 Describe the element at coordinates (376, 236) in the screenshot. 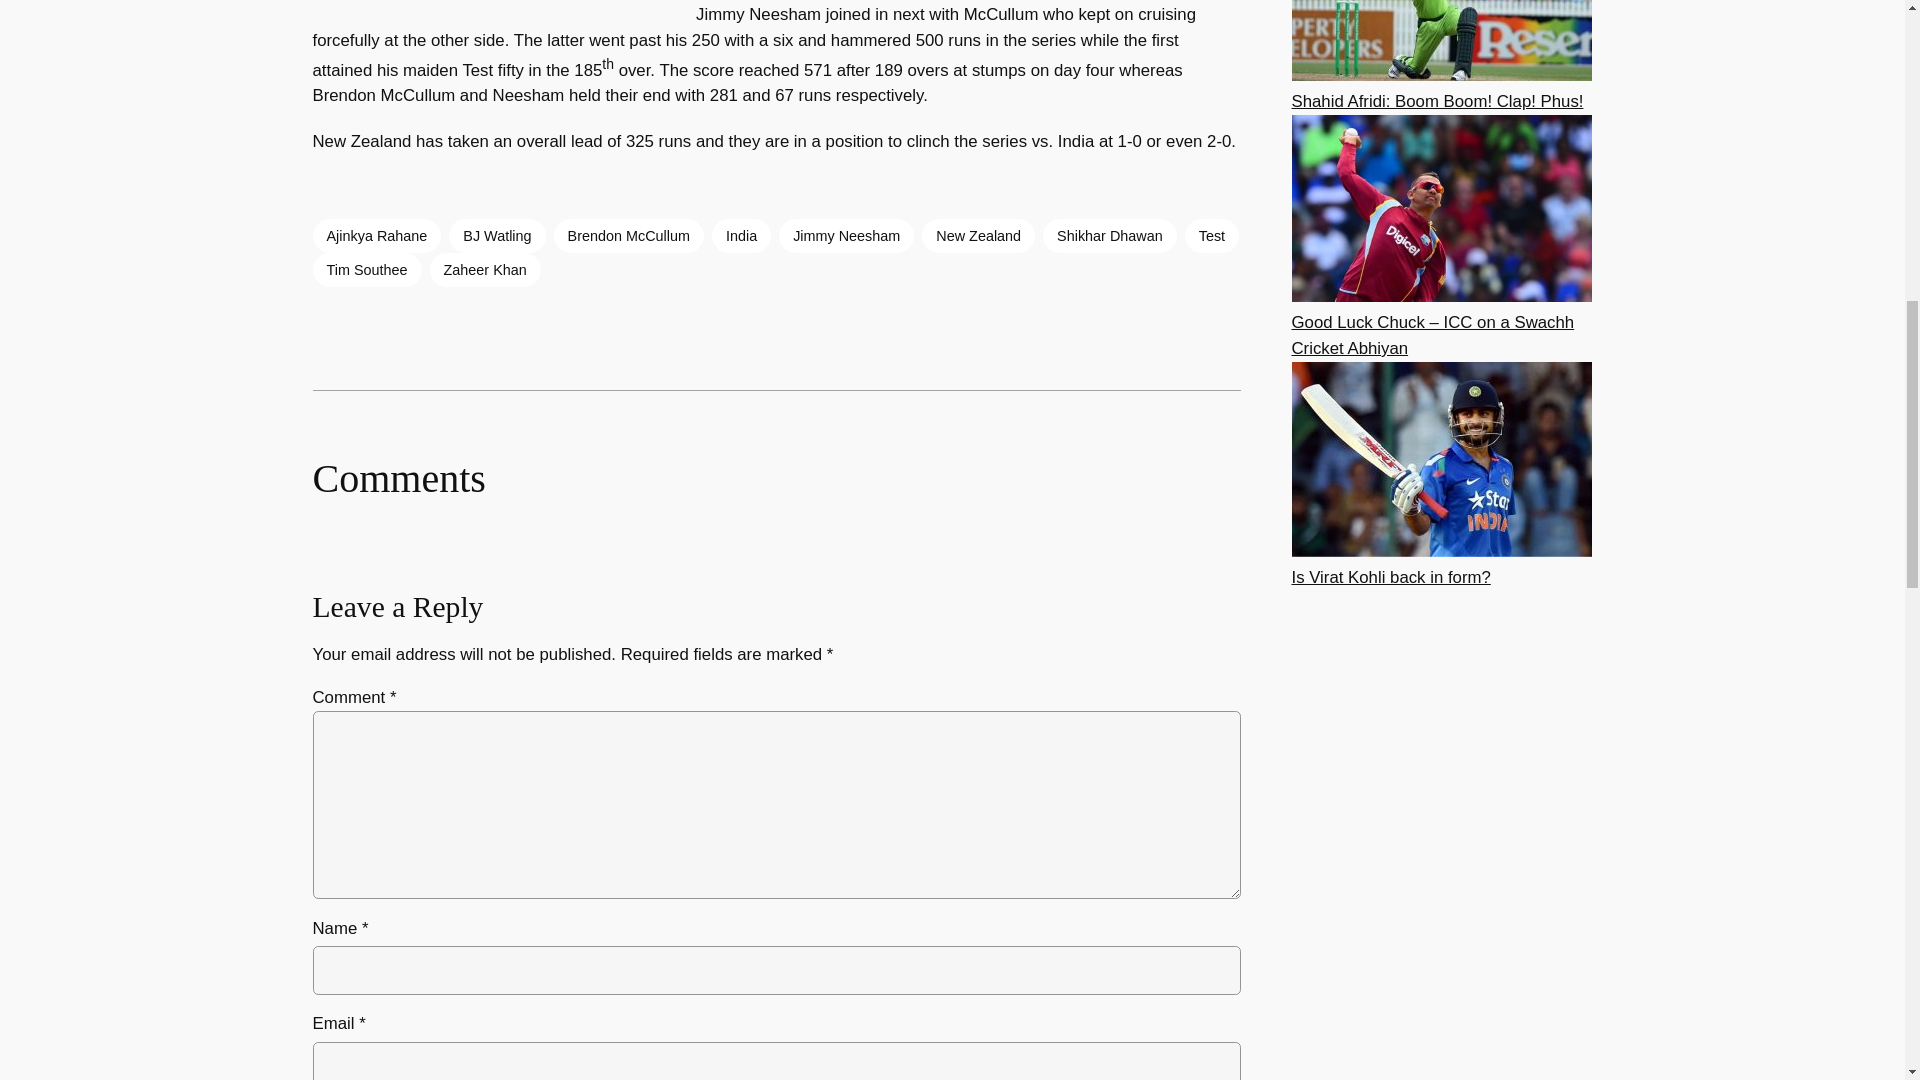

I see `Ajinkya Rahane` at that location.